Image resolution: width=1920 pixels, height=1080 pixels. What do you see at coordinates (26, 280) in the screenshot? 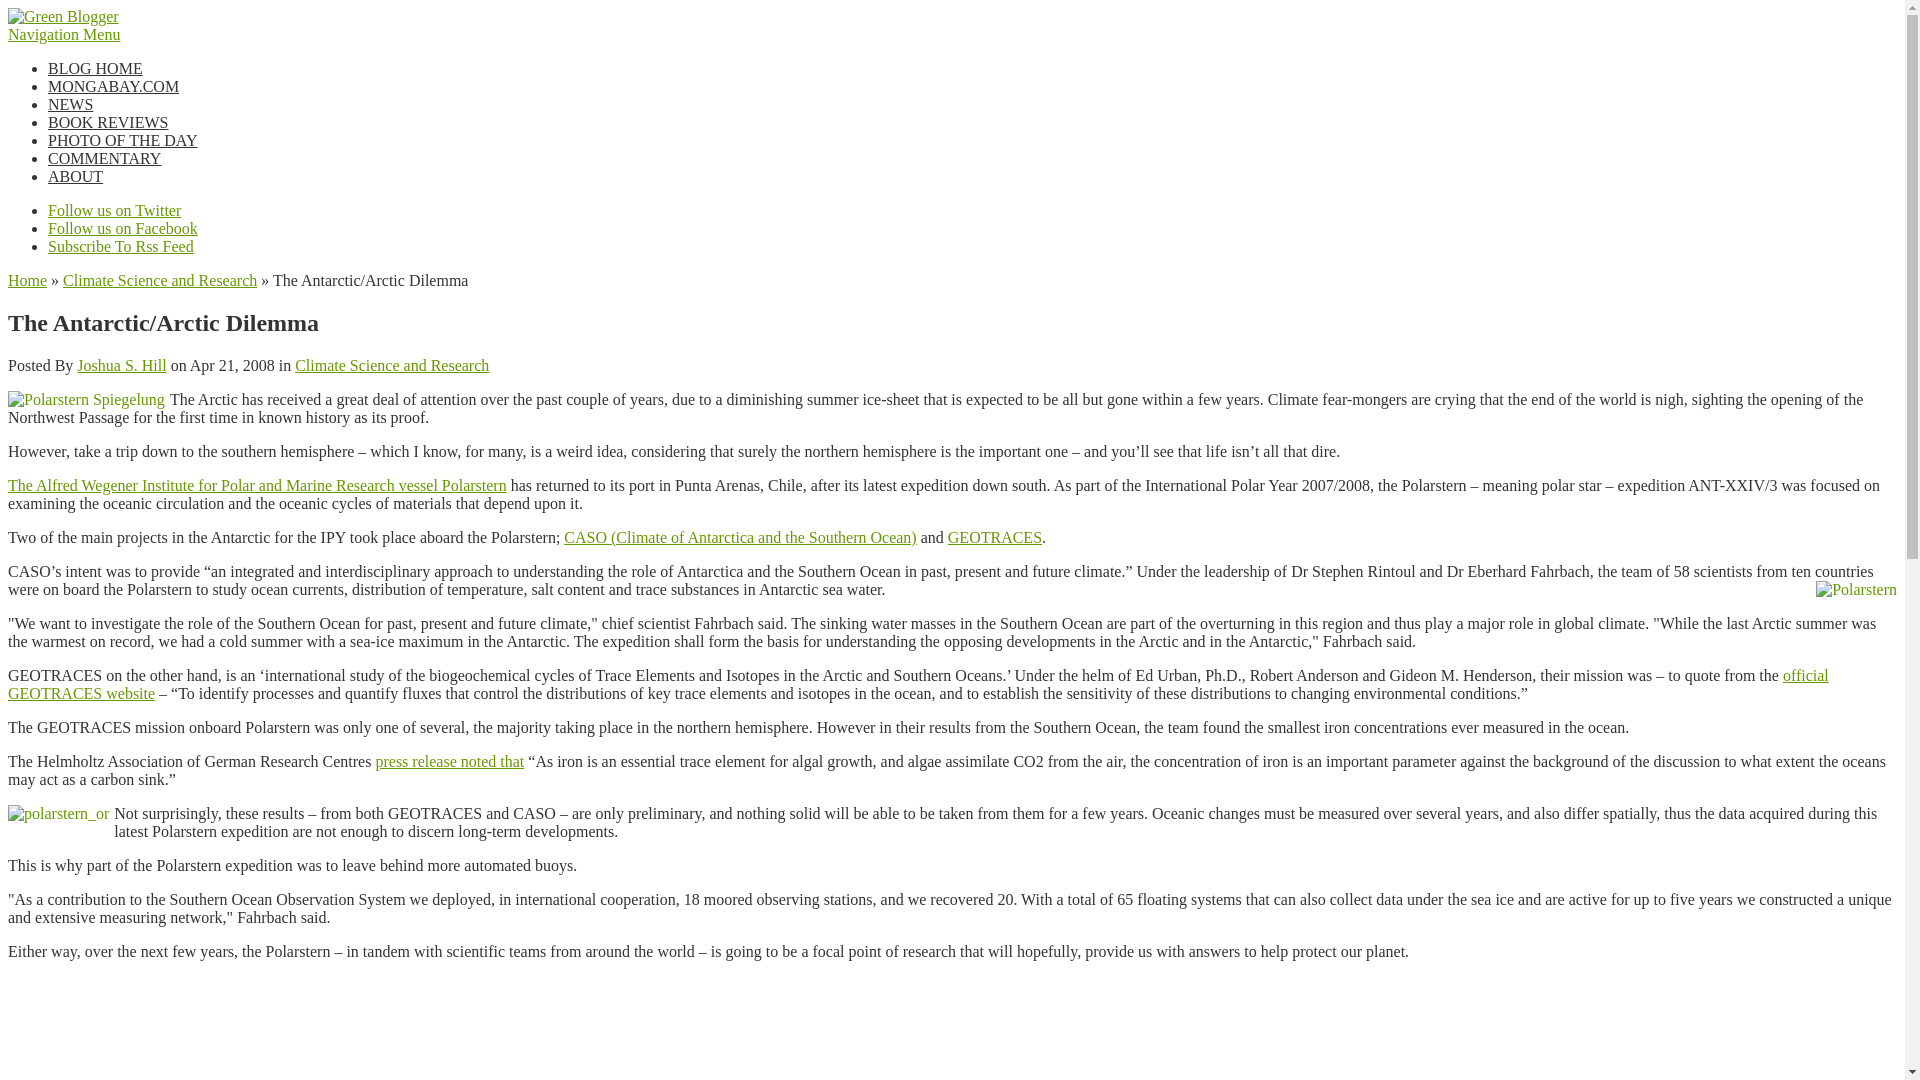
I see `Home` at bounding box center [26, 280].